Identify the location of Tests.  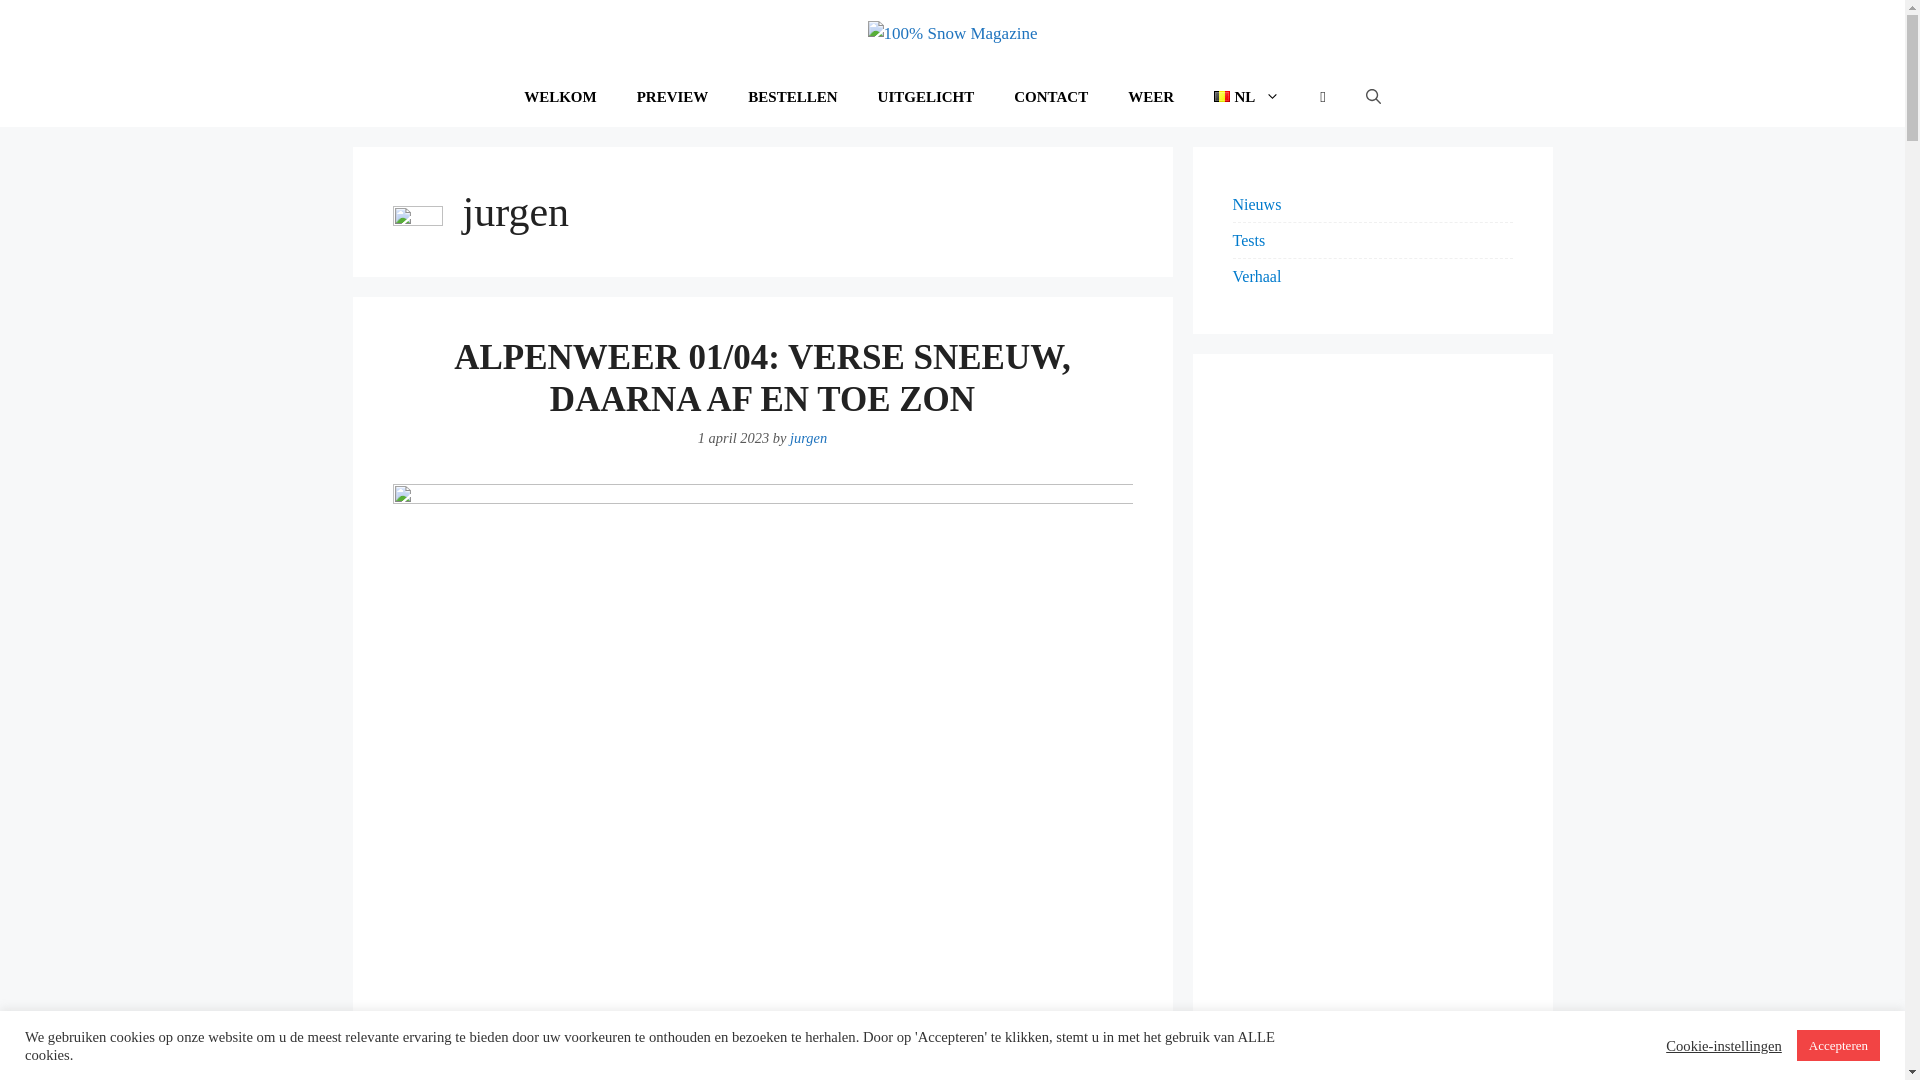
(1248, 240).